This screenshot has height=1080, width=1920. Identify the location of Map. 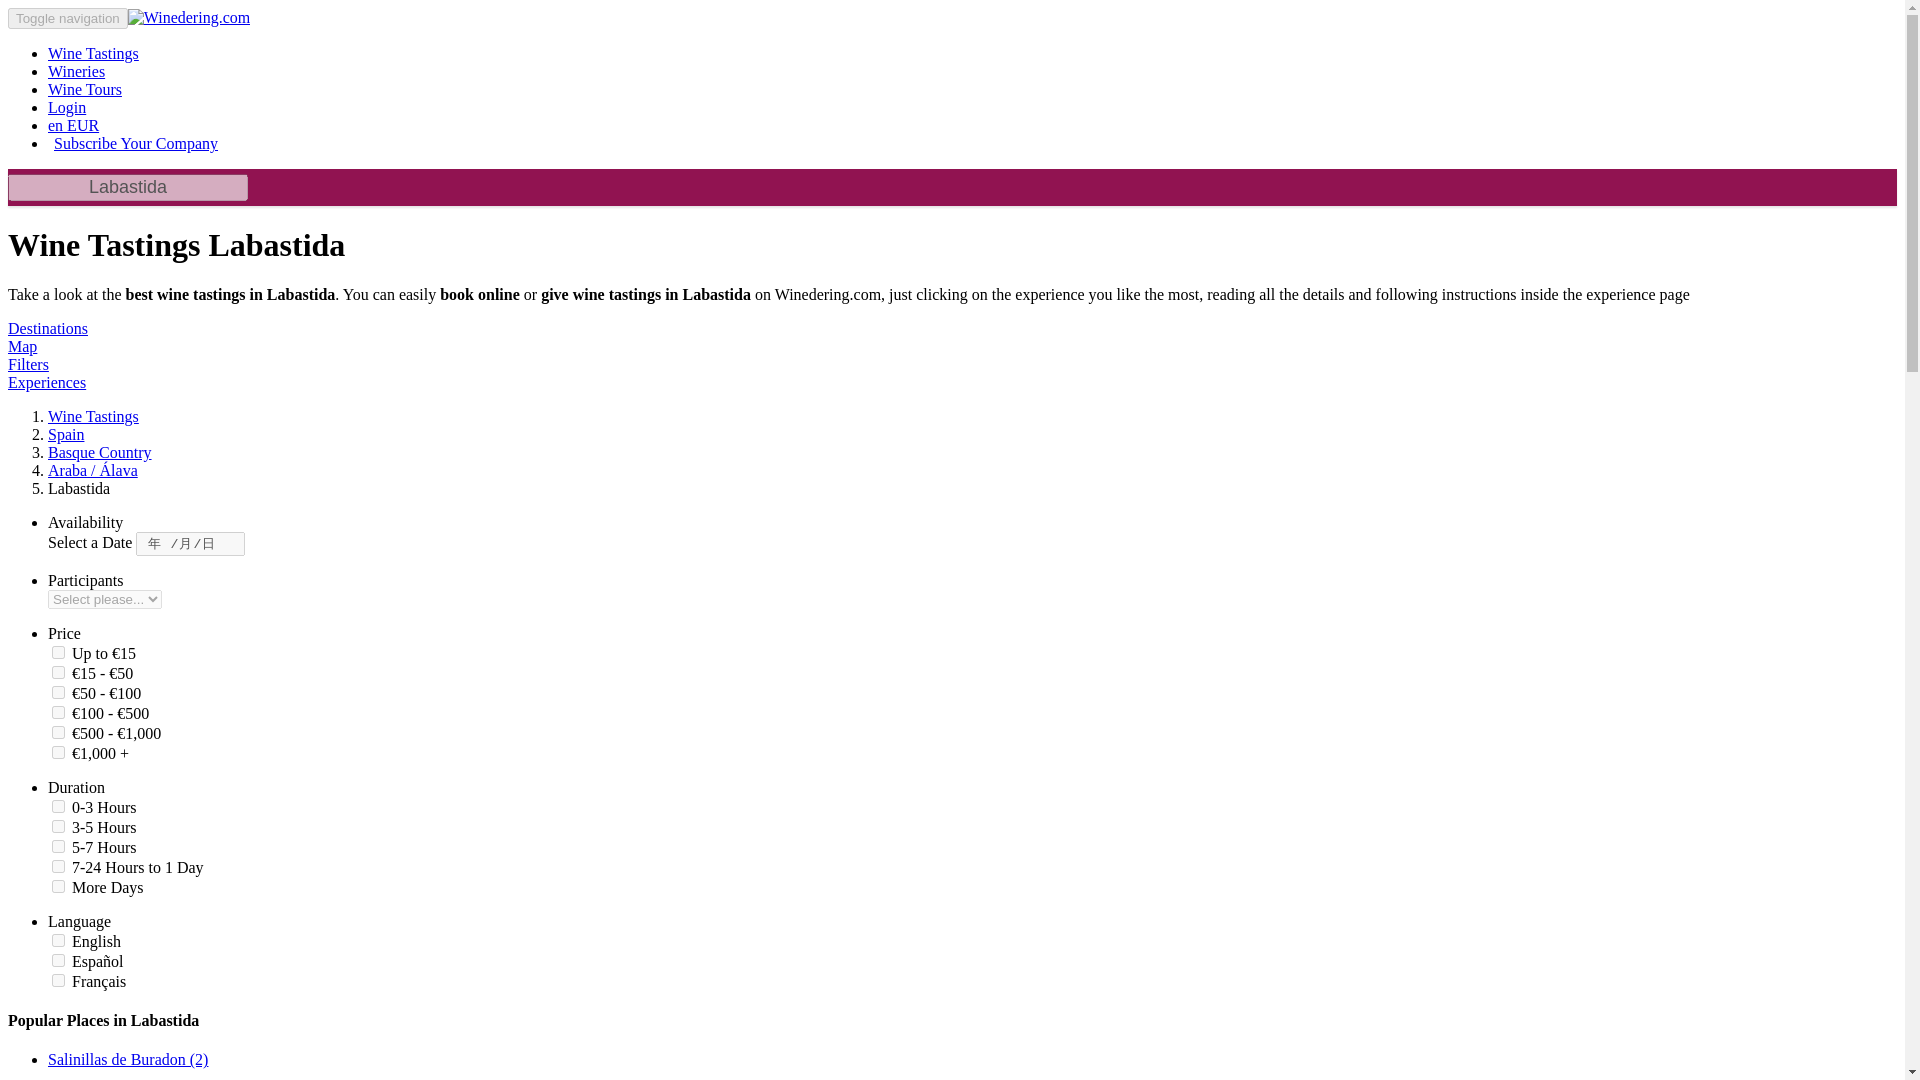
(22, 346).